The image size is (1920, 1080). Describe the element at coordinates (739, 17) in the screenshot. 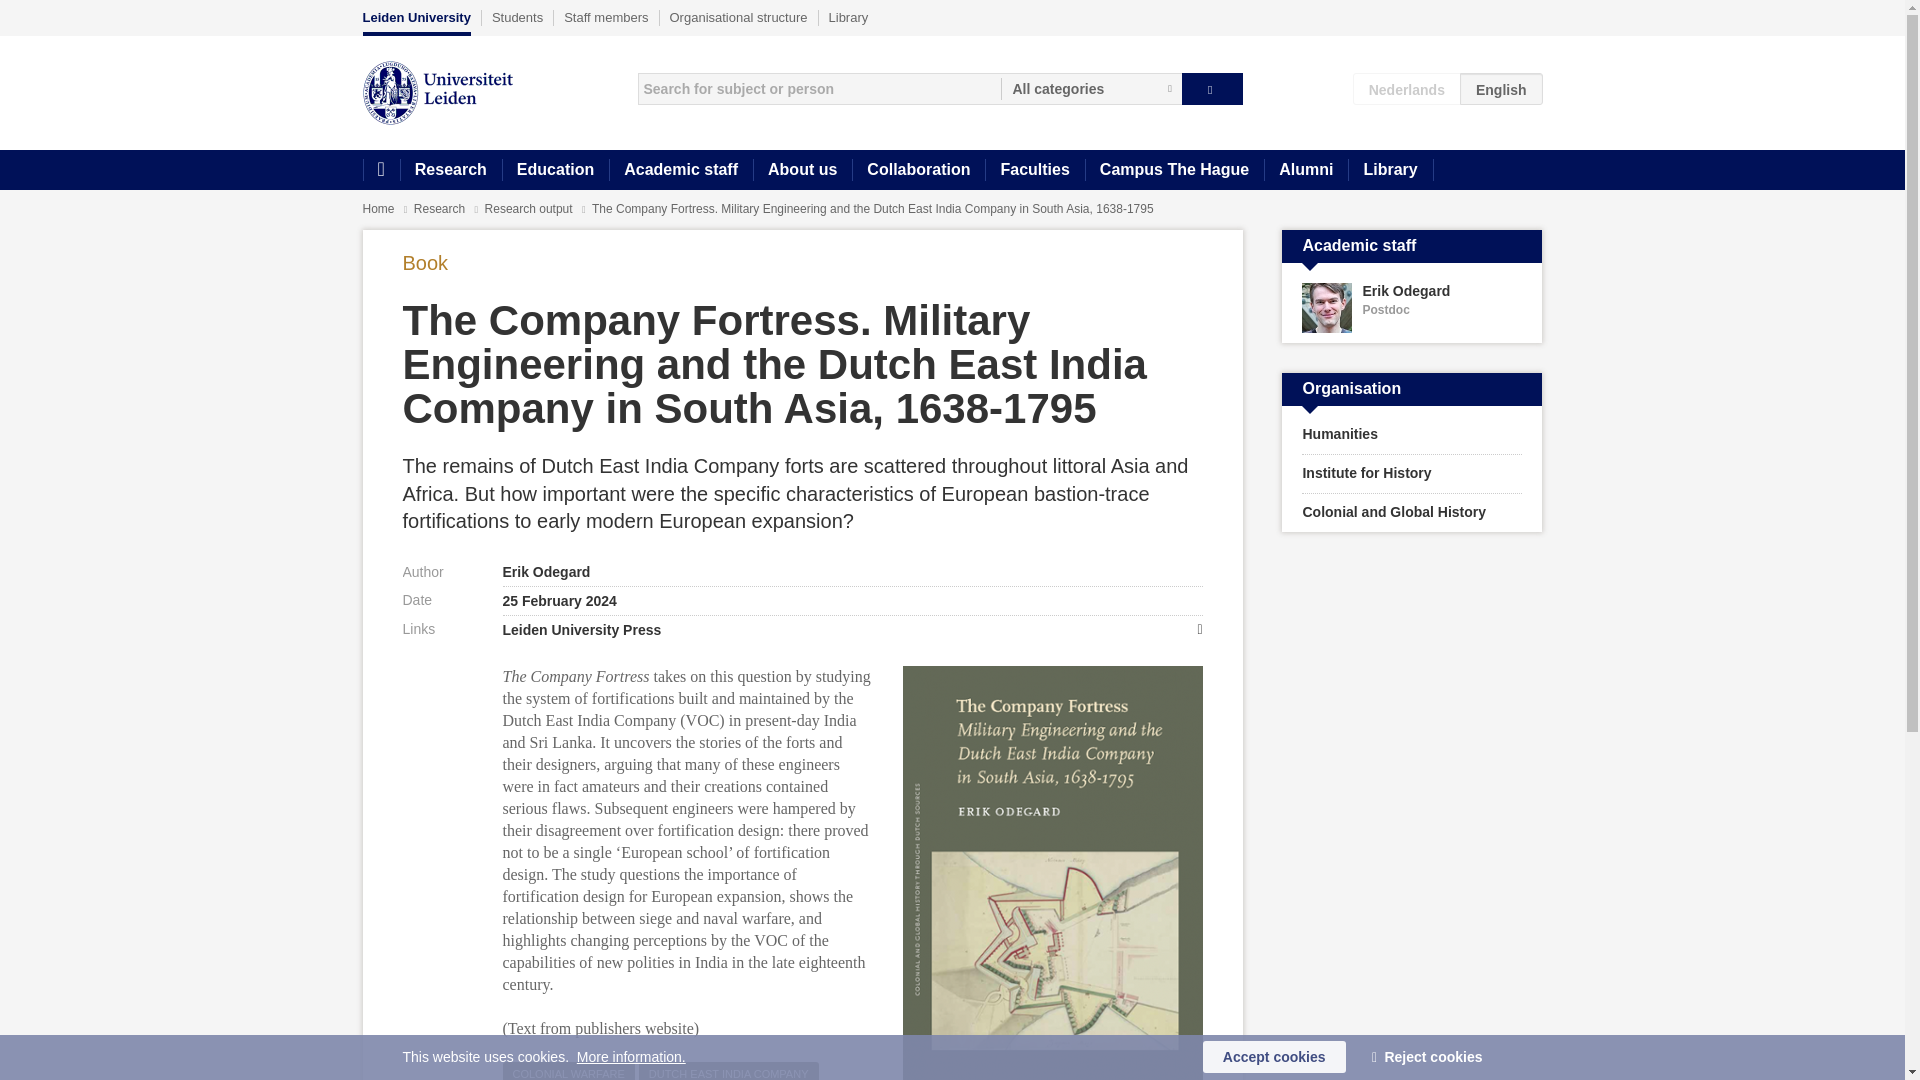

I see `Organisational structure` at that location.